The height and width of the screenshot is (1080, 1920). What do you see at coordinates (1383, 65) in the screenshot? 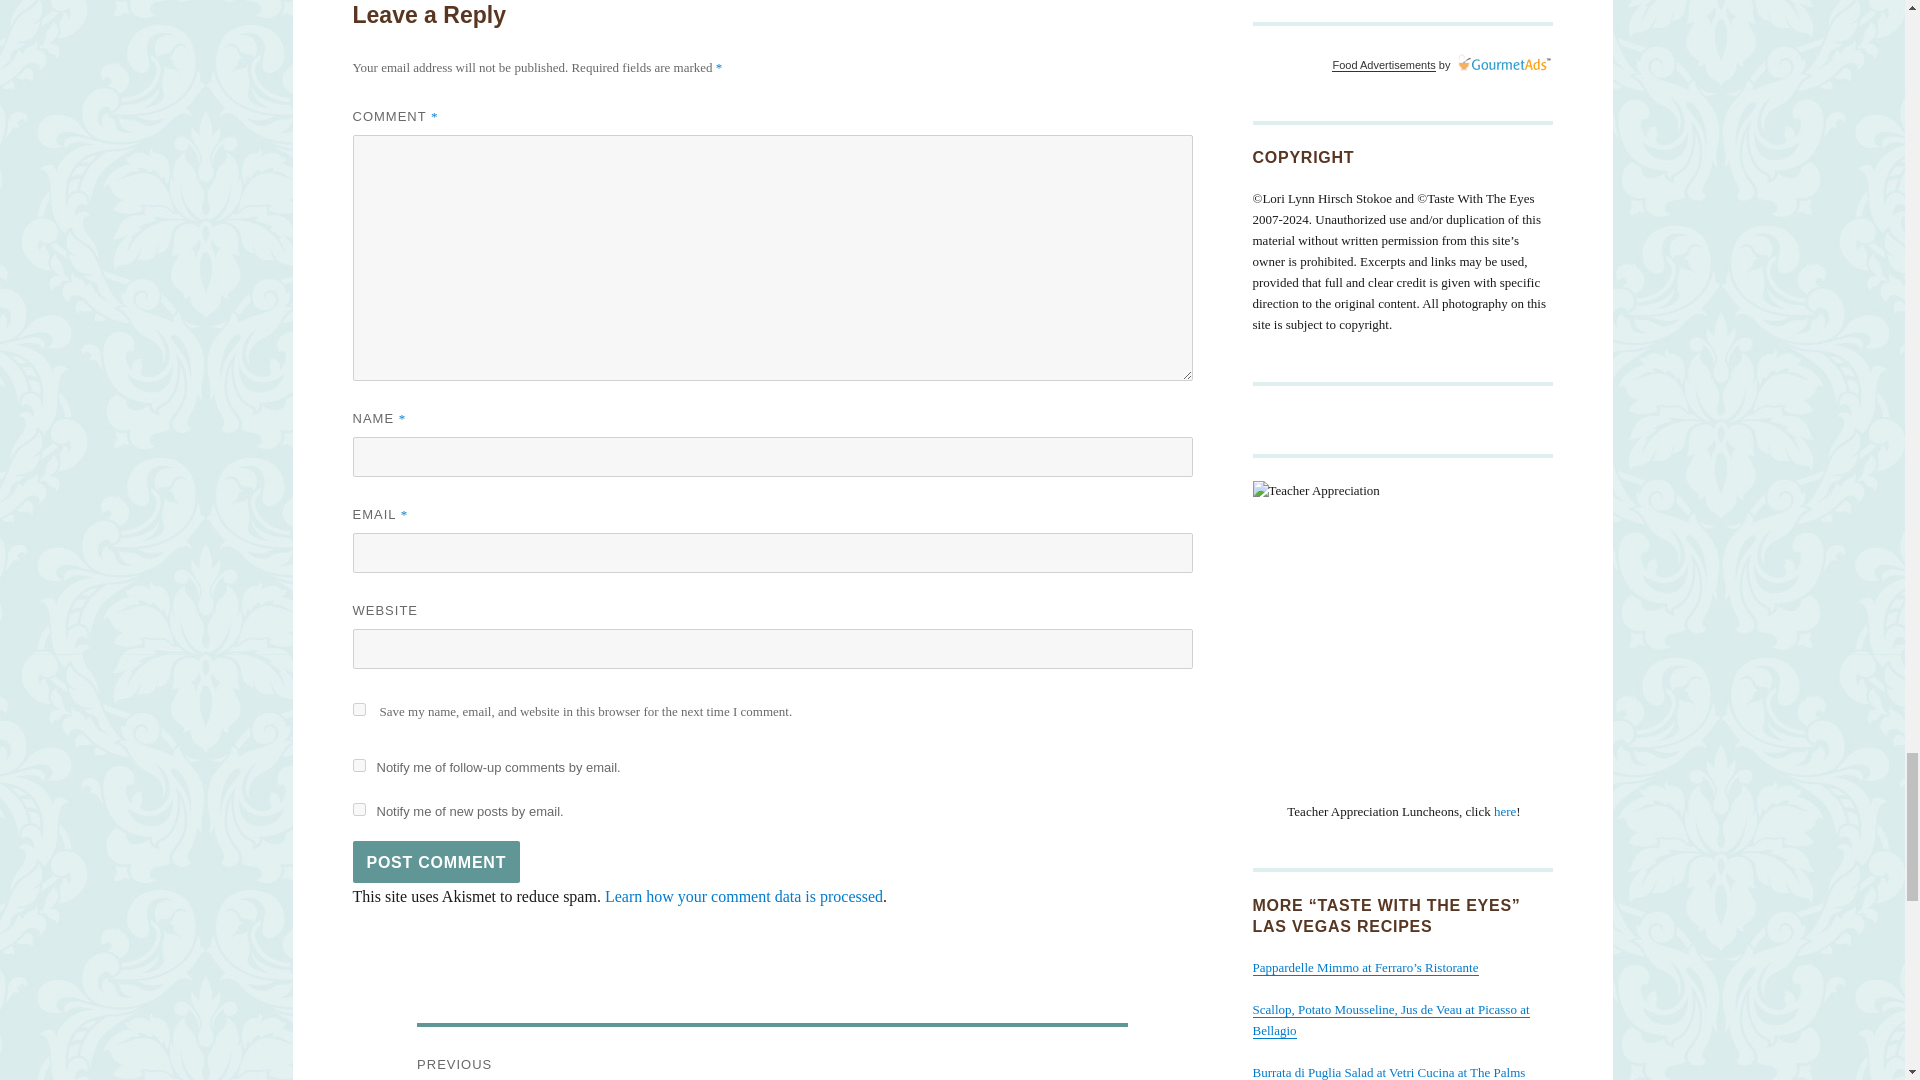
I see `Food Advertisements` at bounding box center [1383, 65].